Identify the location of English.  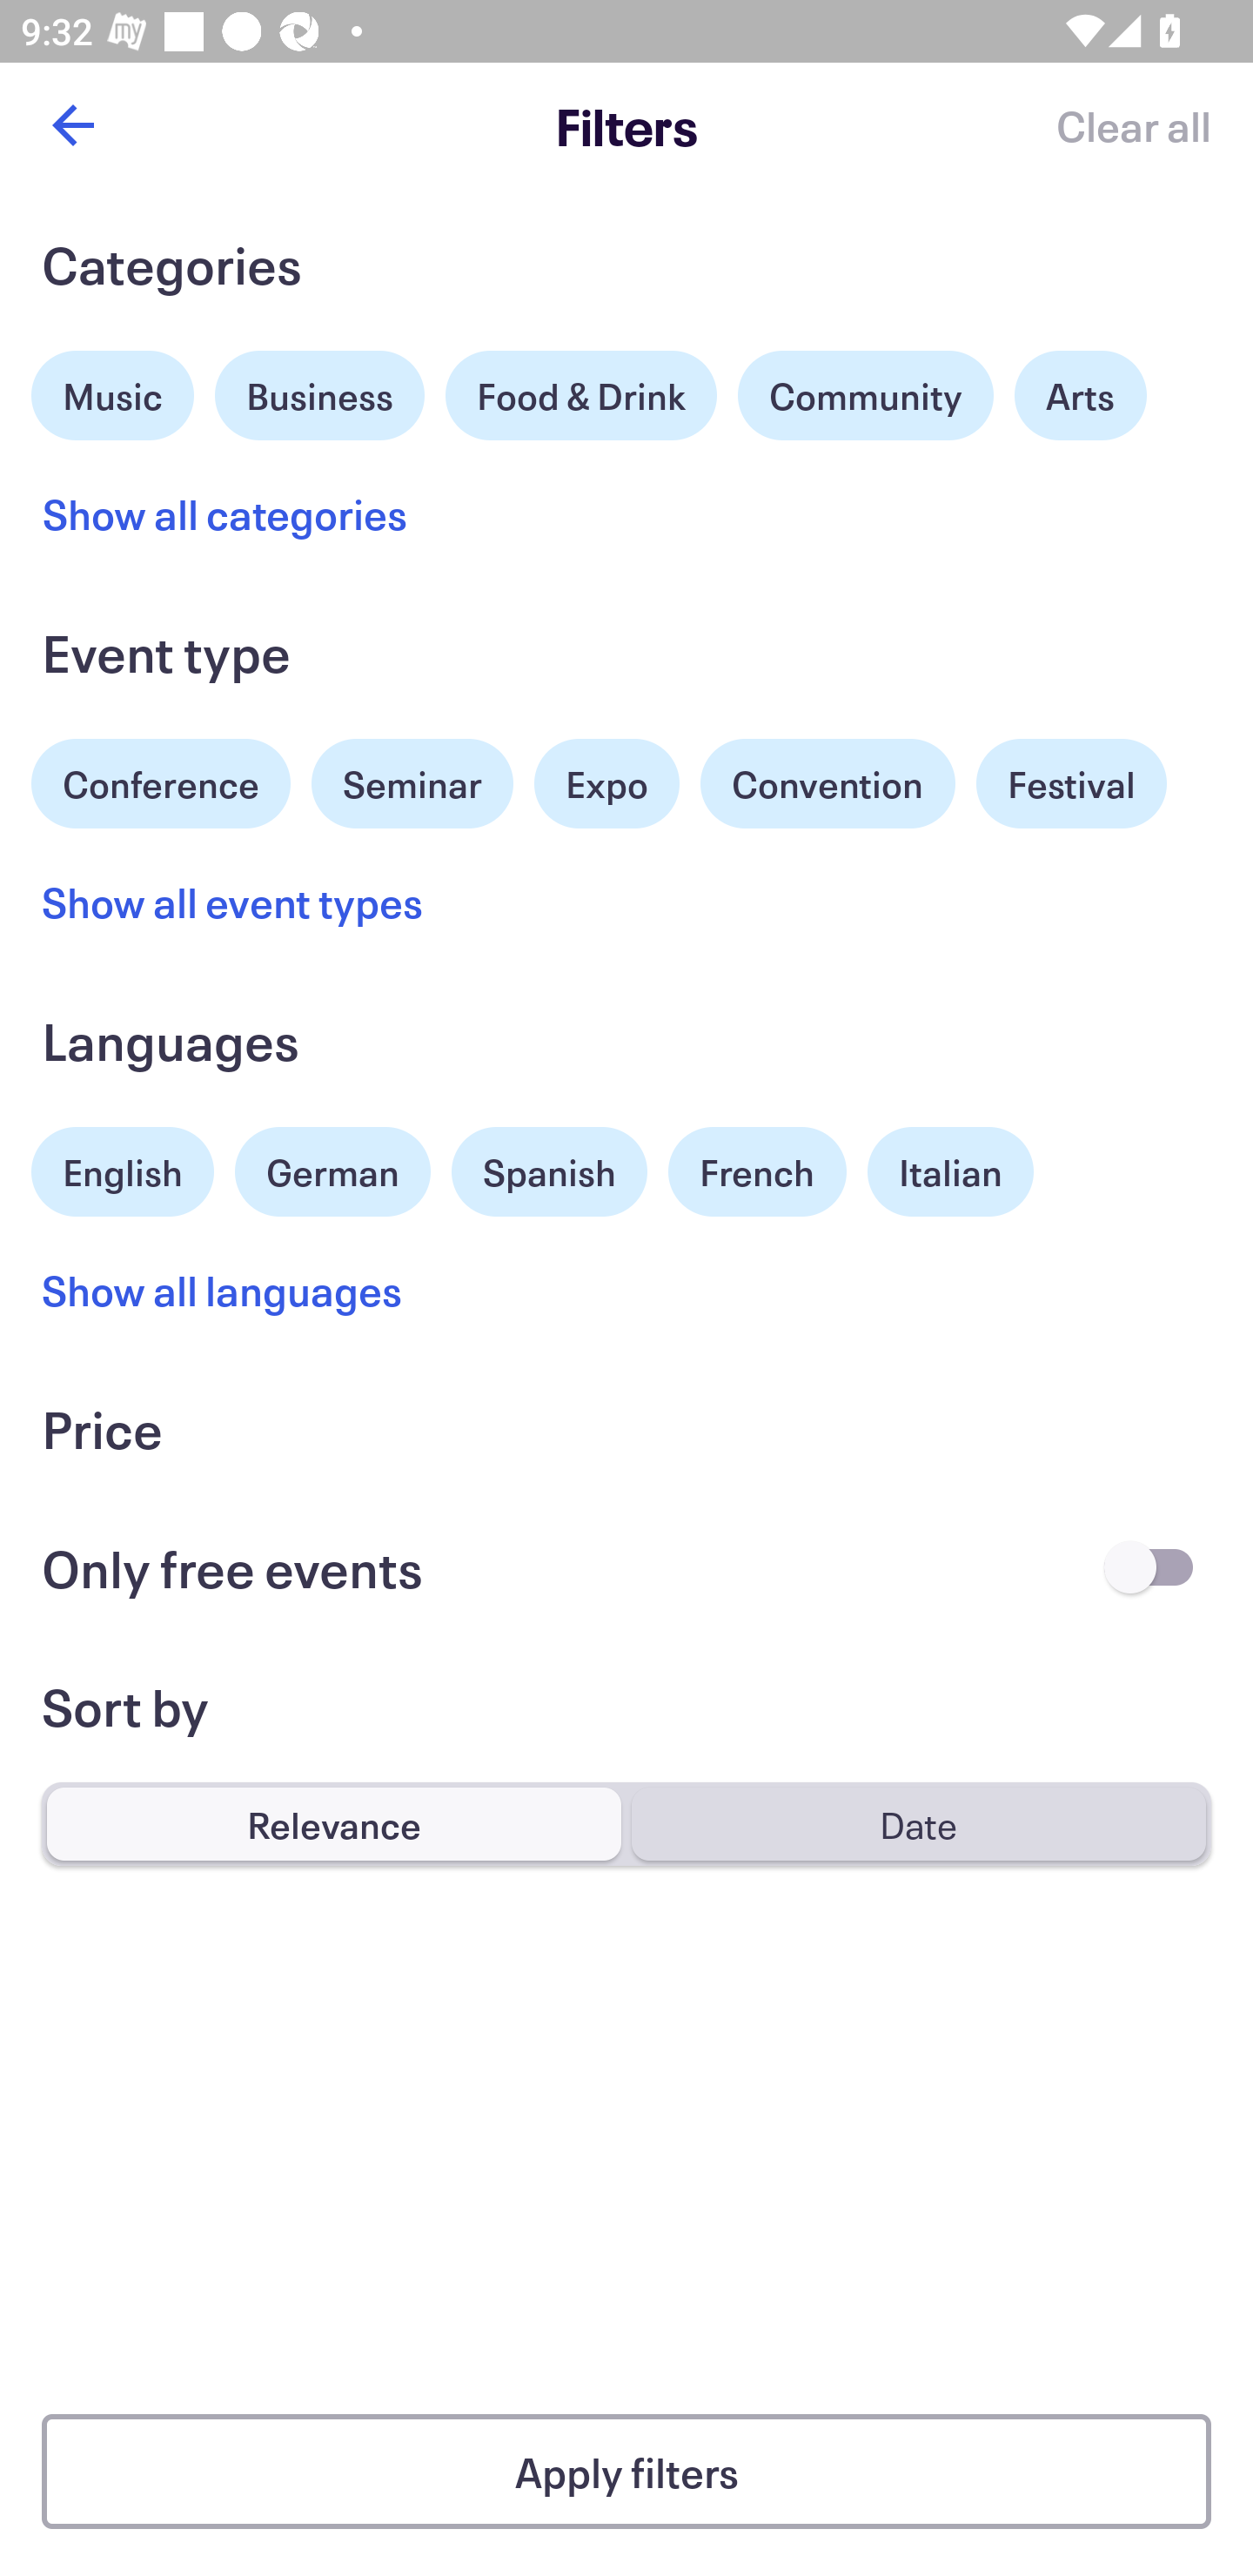
(123, 1168).